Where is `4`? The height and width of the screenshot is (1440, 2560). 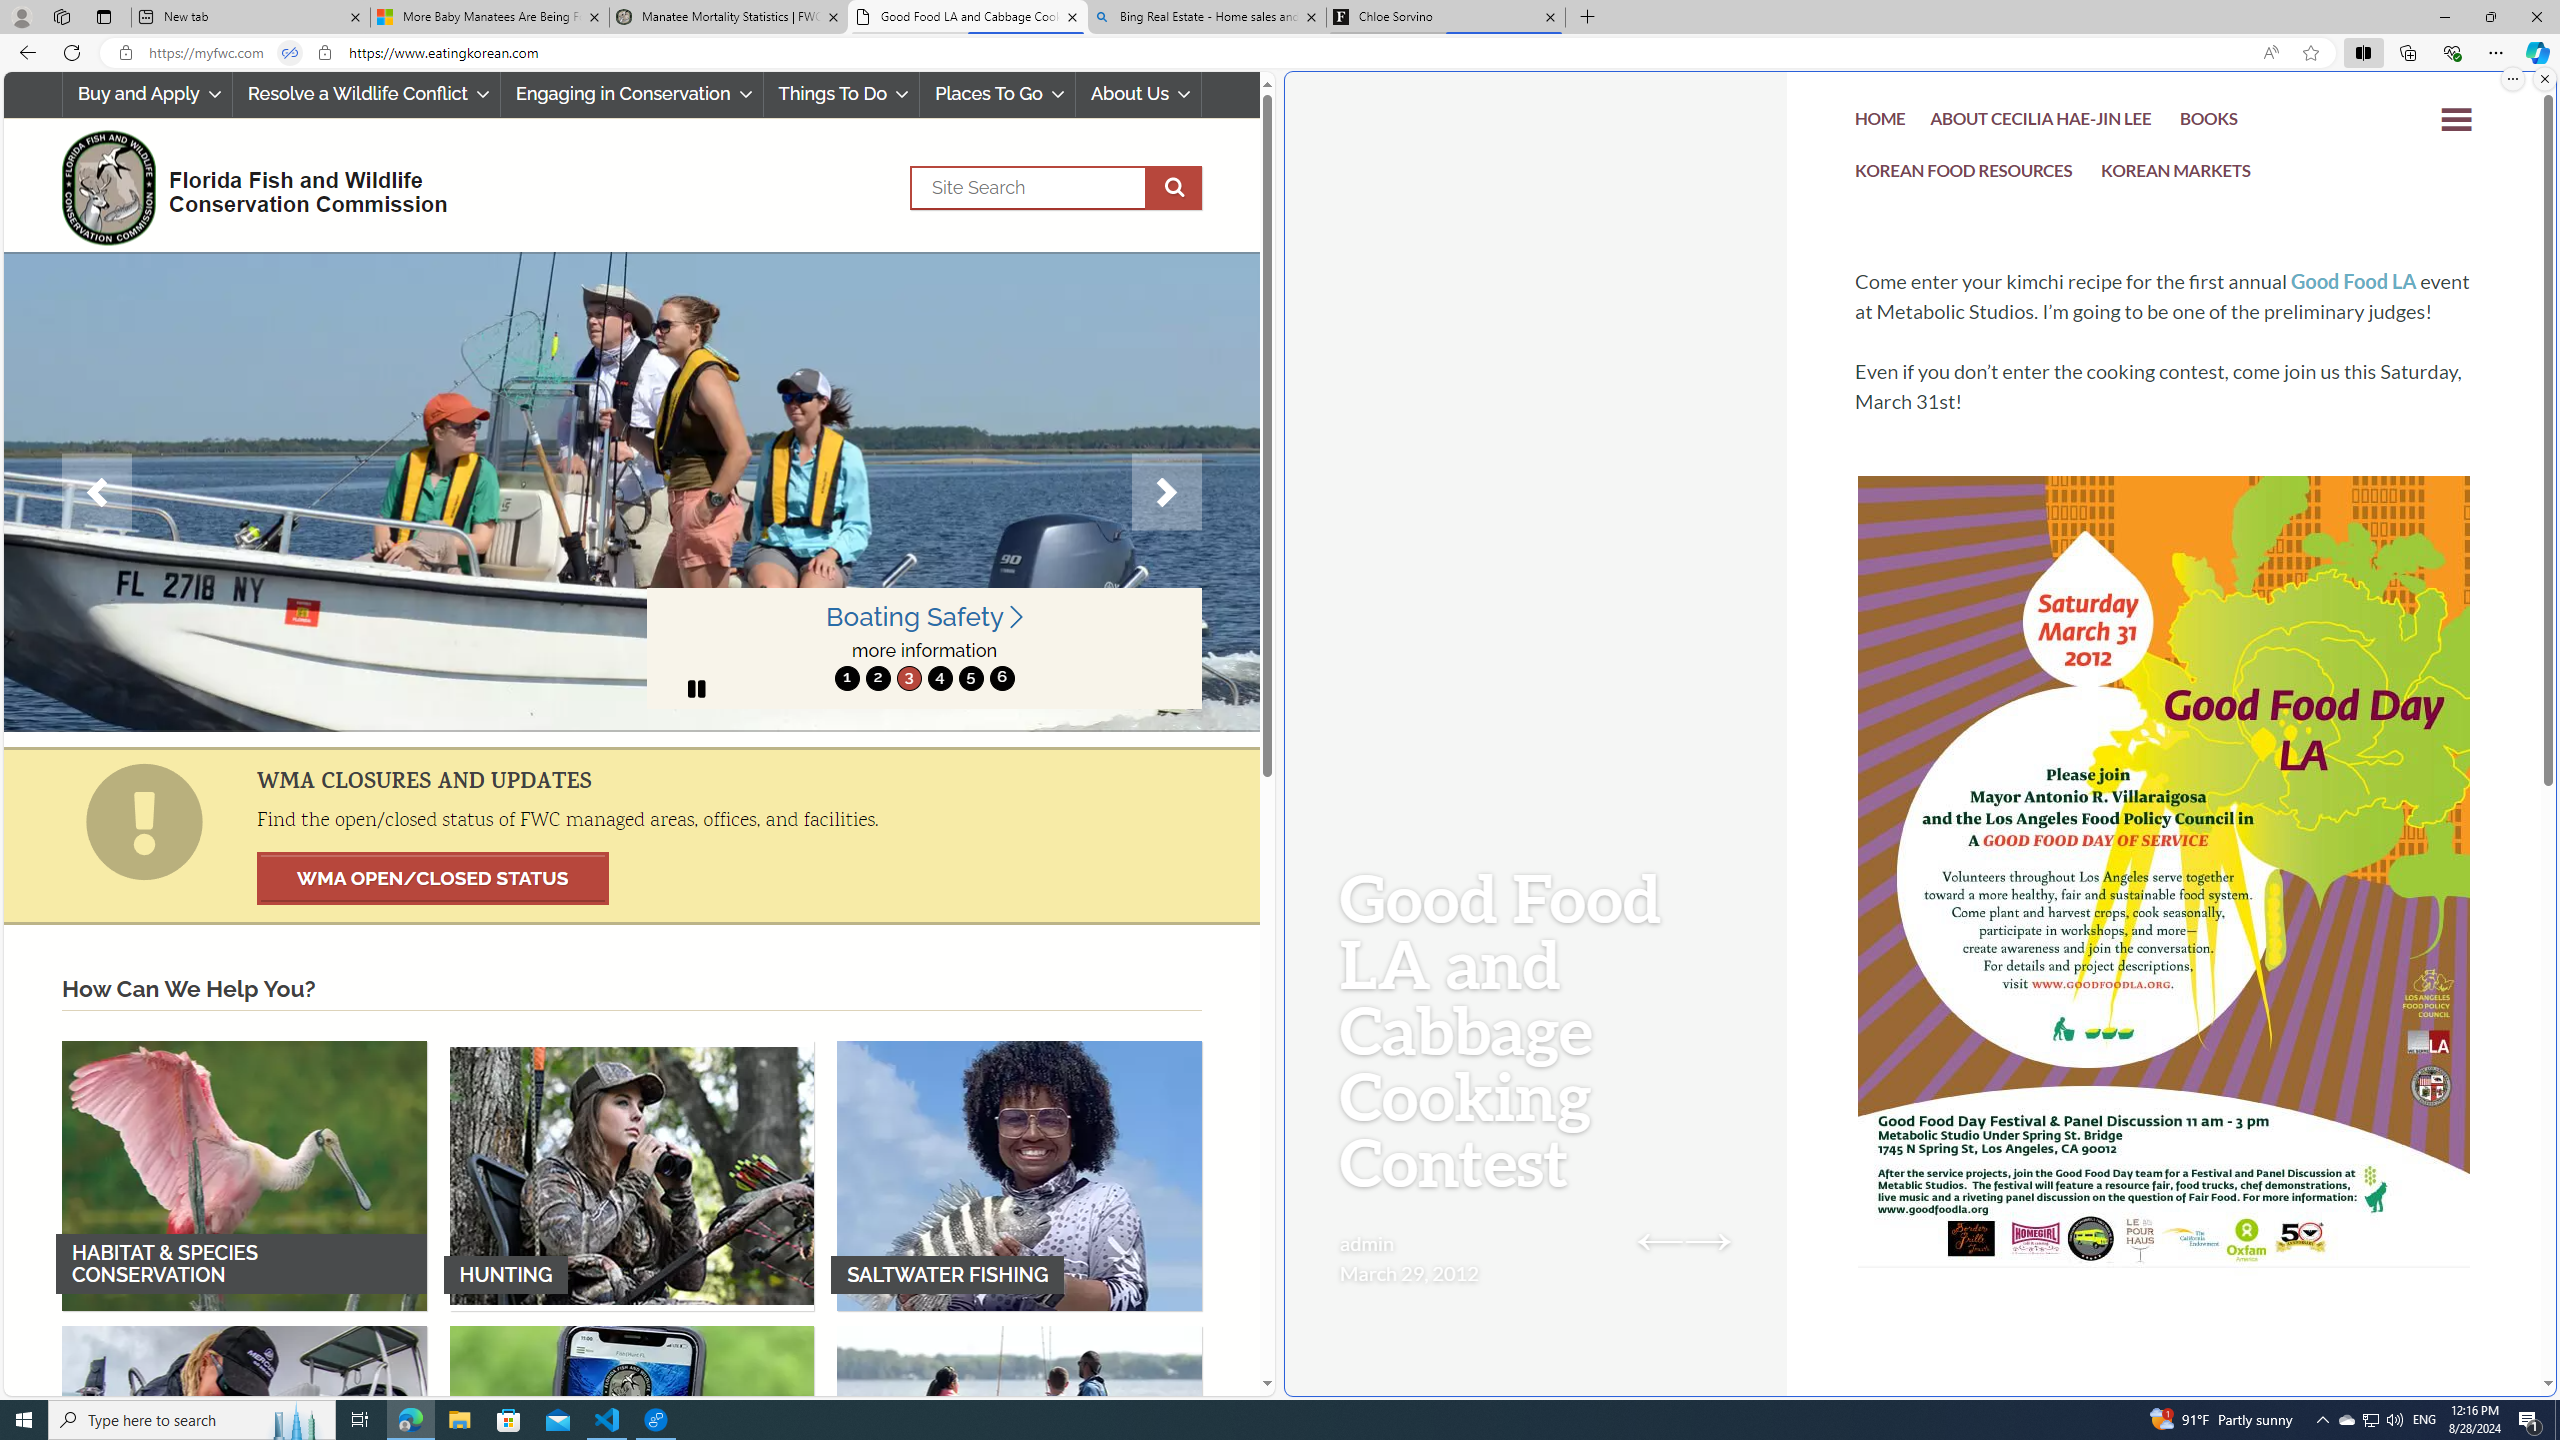 4 is located at coordinates (939, 678).